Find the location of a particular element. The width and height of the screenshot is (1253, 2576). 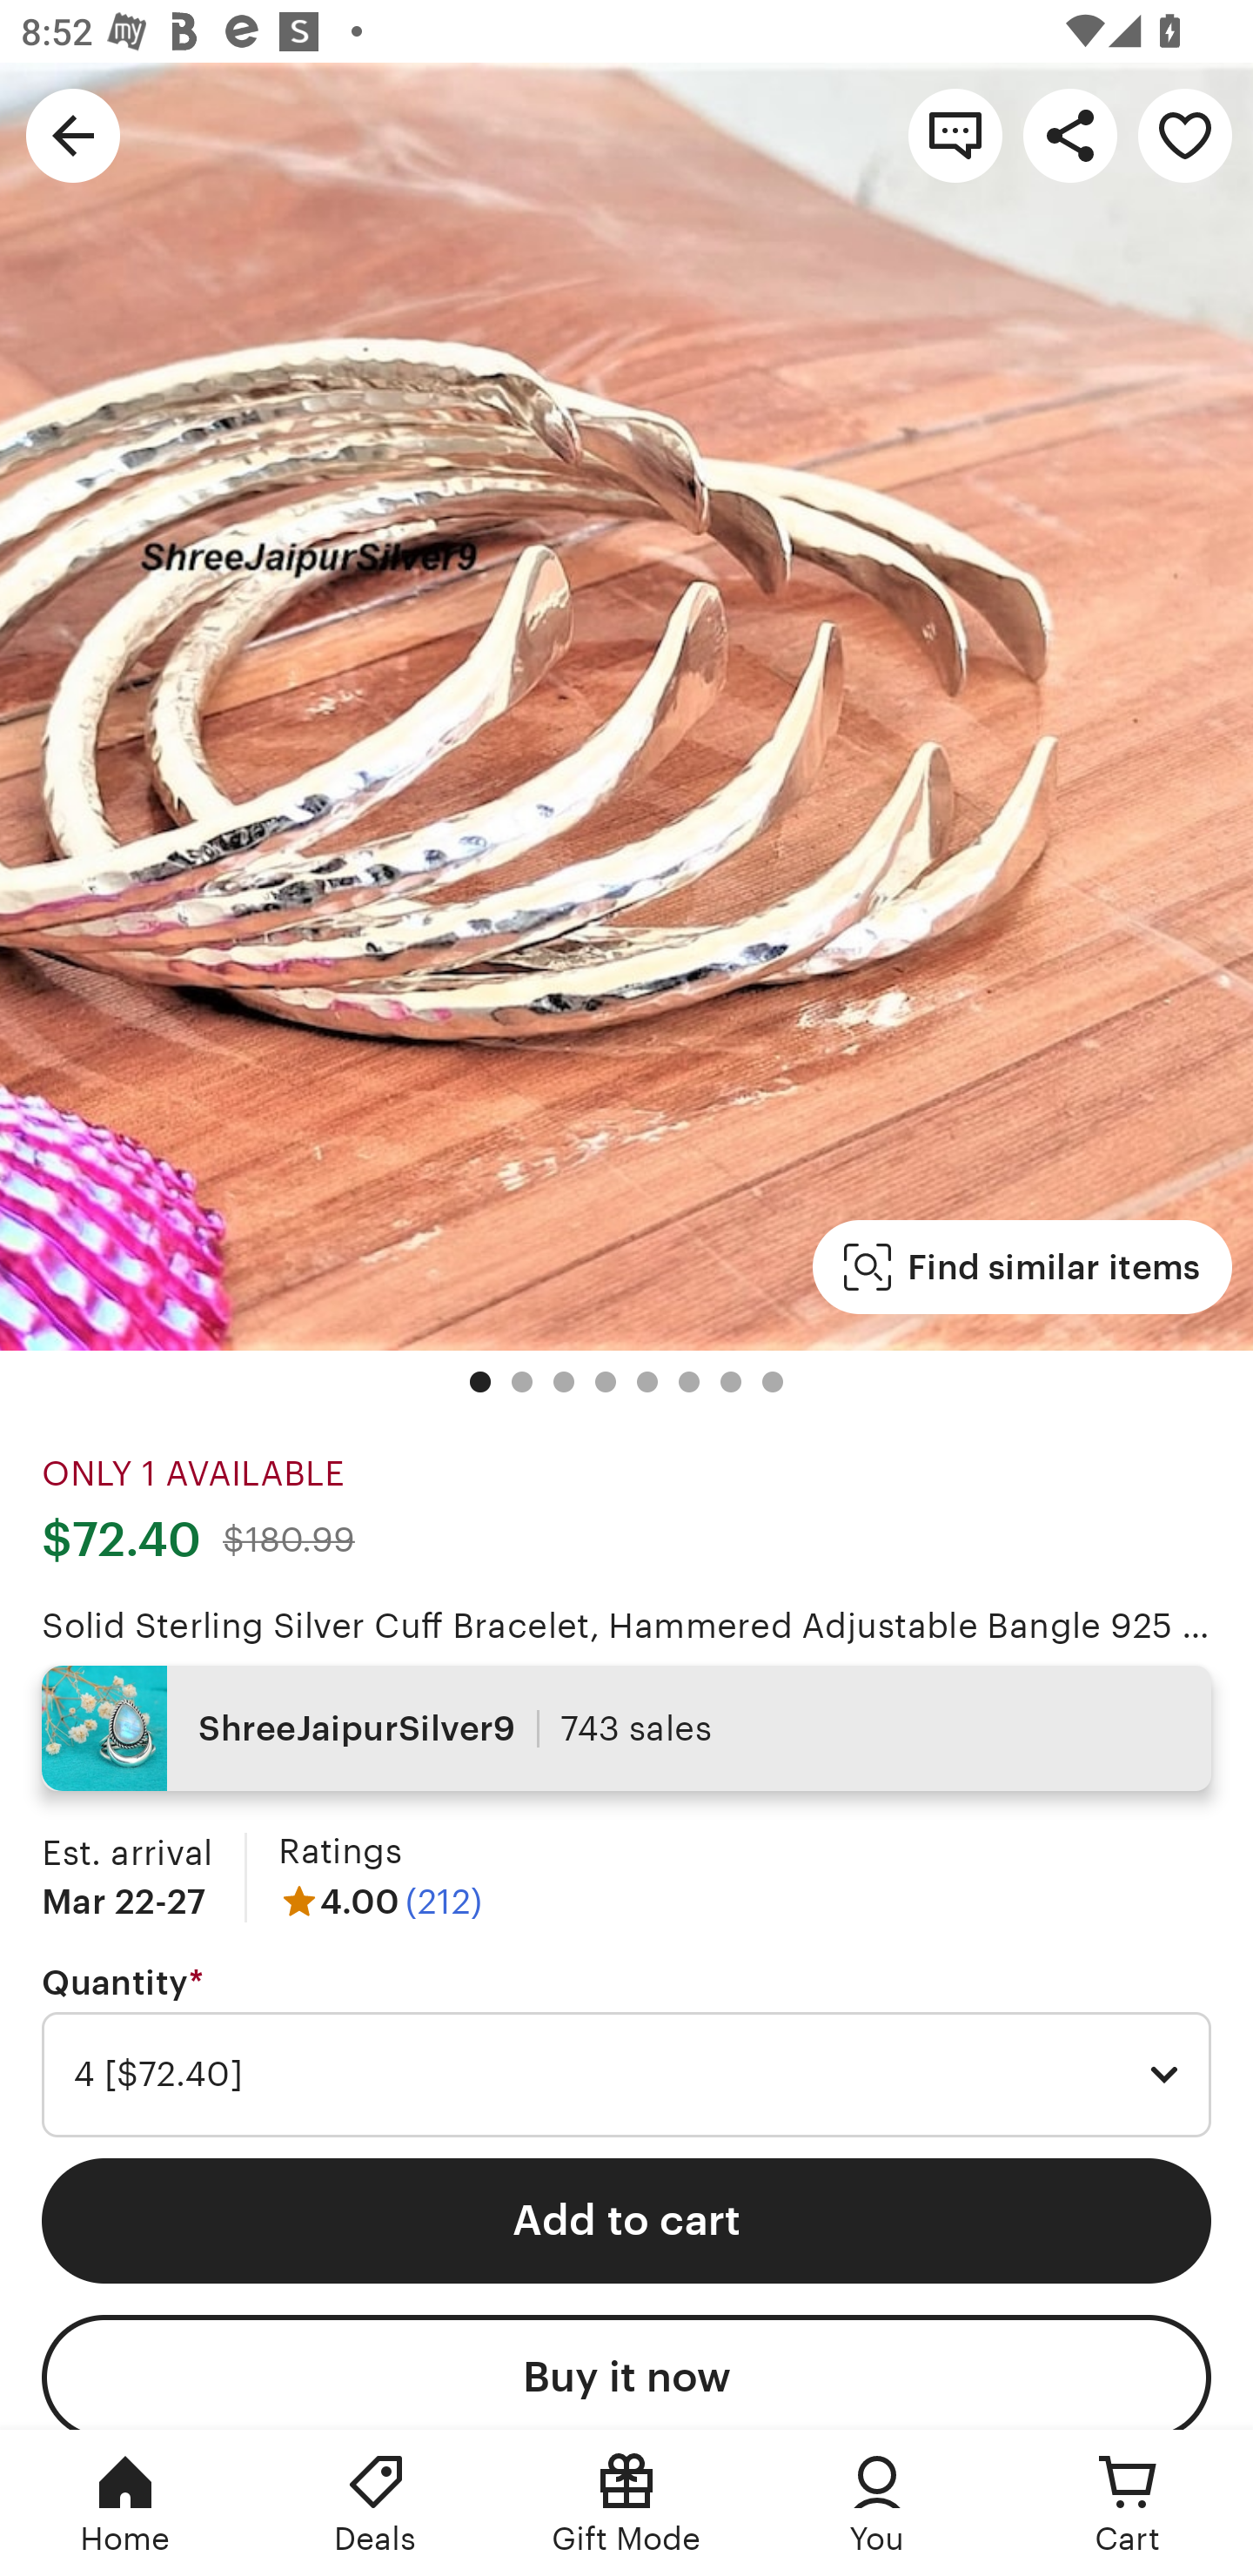

Deals is located at coordinates (376, 2503).